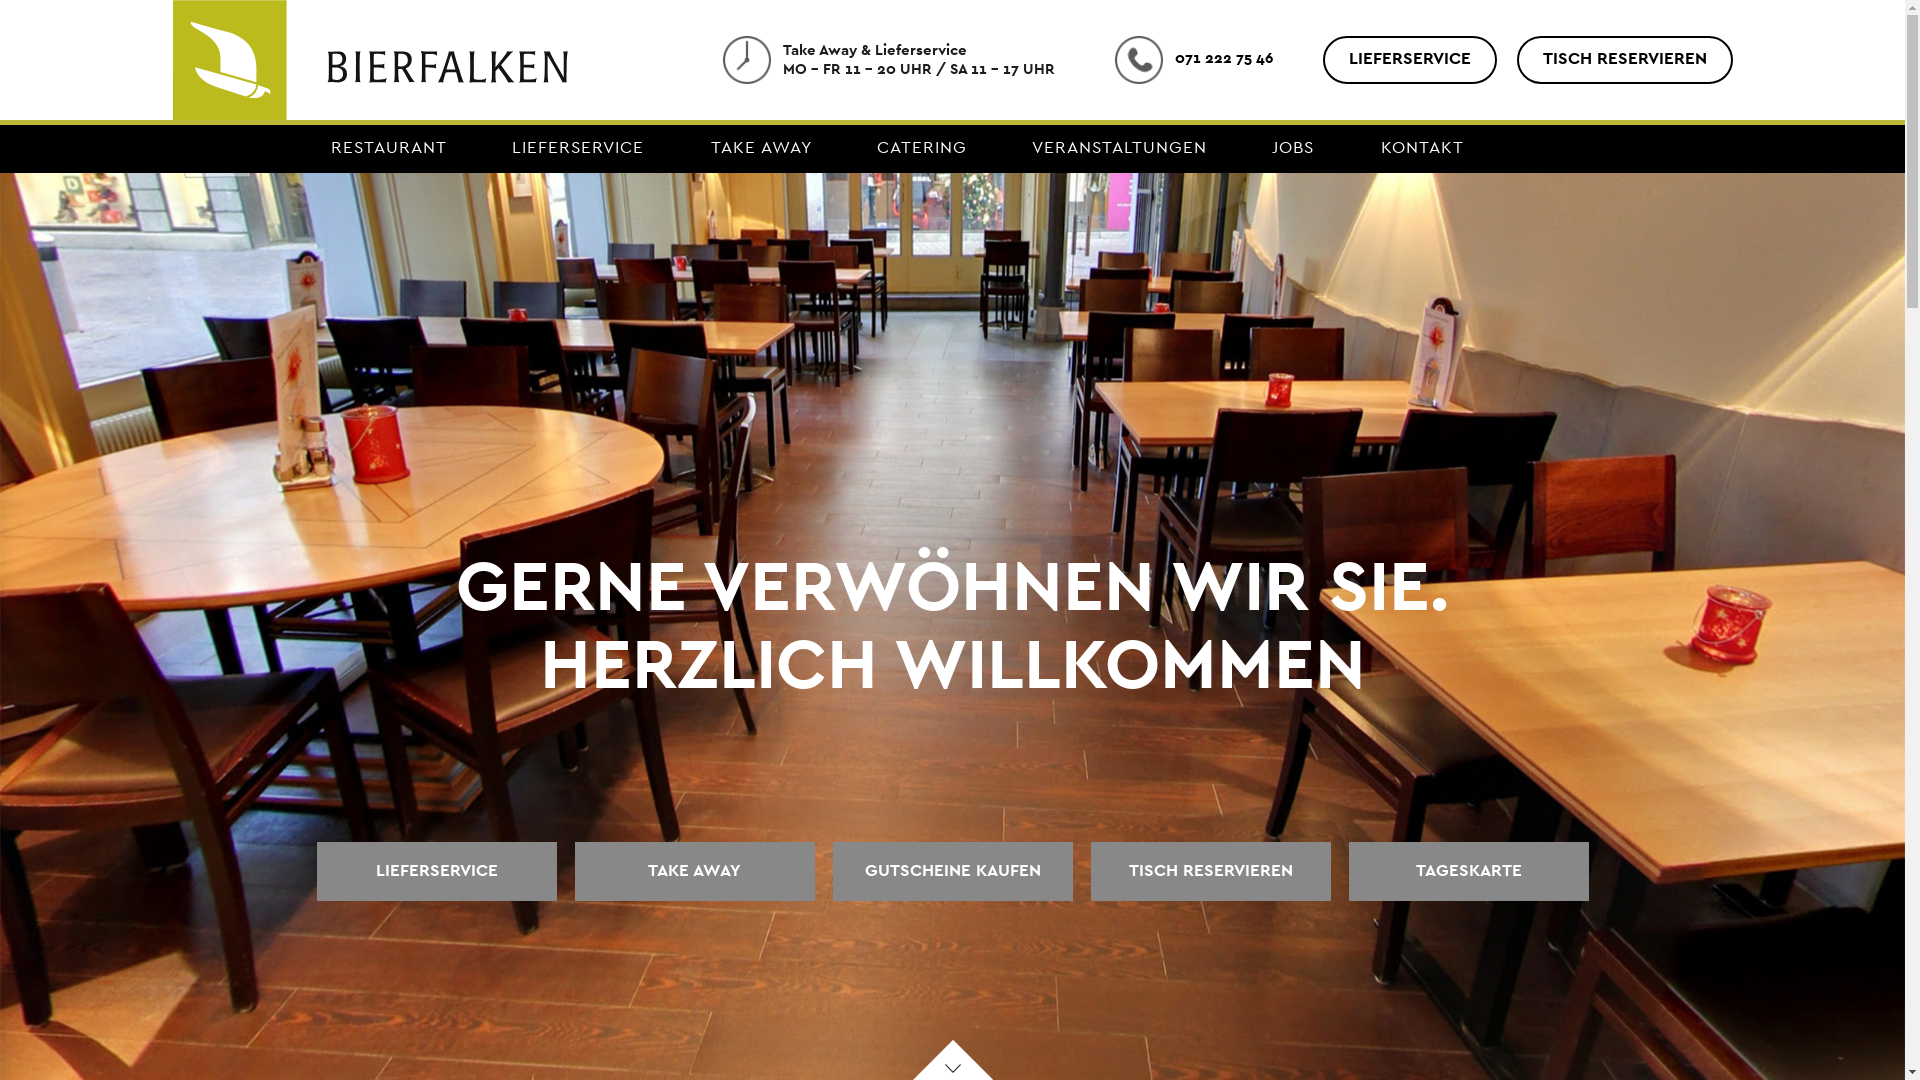 The width and height of the screenshot is (1920, 1080). Describe the element at coordinates (1294, 150) in the screenshot. I see `JOBS` at that location.